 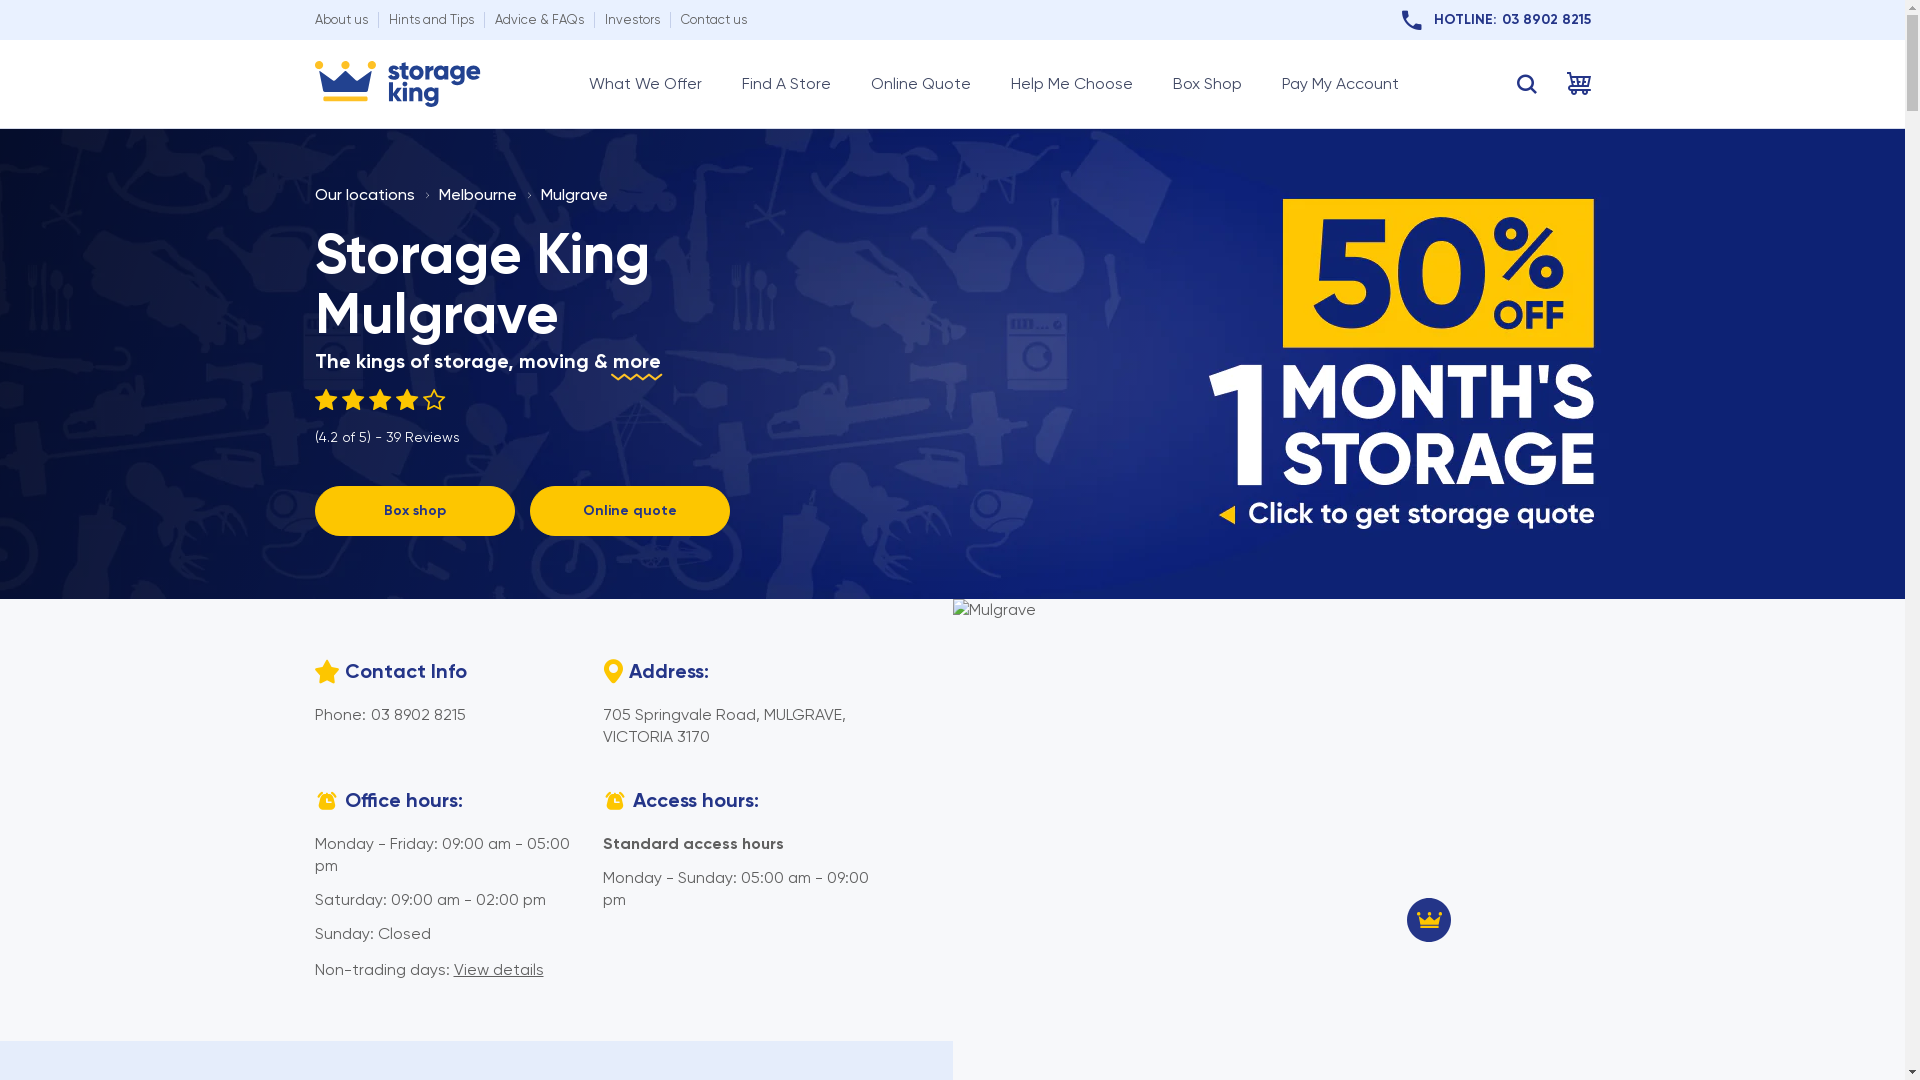 What do you see at coordinates (724, 726) in the screenshot?
I see `705 Springvale Road, MULGRAVE, VICTORIA 3170` at bounding box center [724, 726].